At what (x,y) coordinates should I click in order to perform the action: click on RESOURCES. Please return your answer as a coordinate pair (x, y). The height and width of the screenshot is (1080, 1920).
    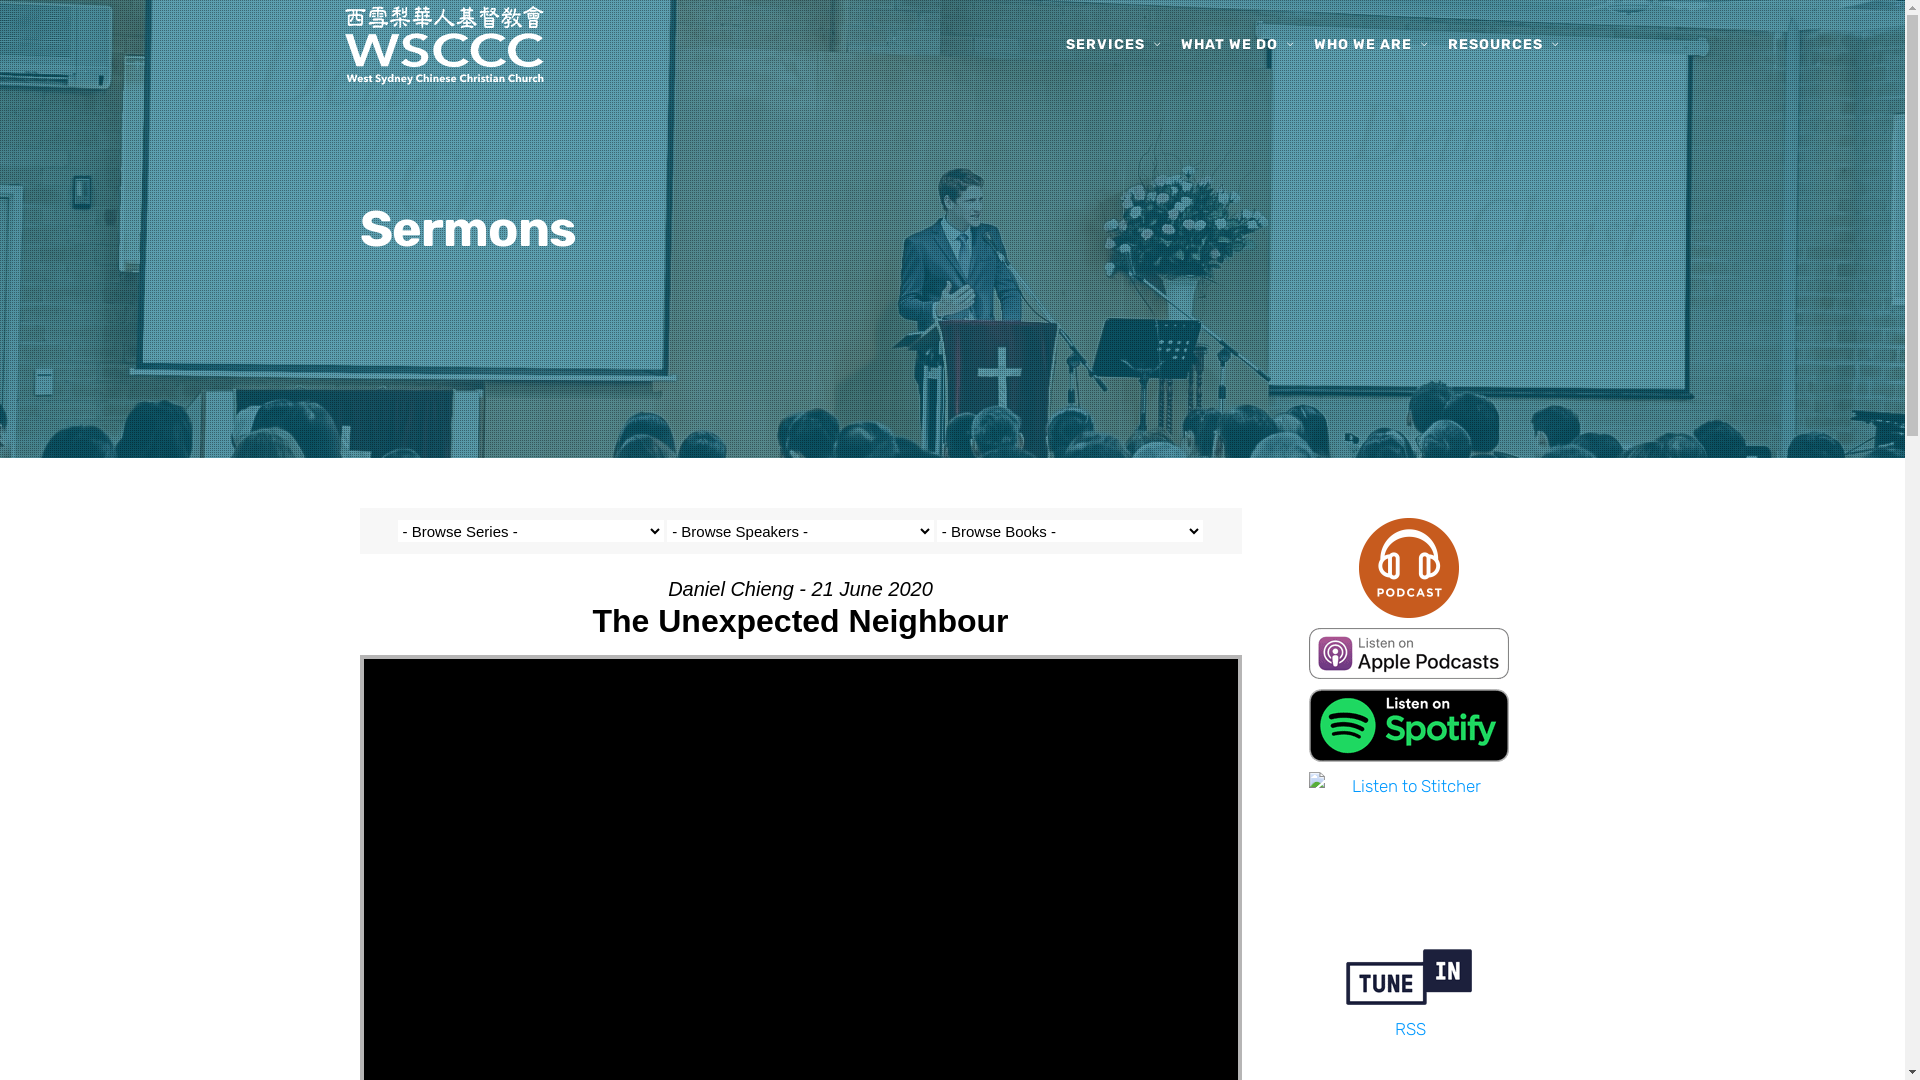
    Looking at the image, I should click on (1496, 45).